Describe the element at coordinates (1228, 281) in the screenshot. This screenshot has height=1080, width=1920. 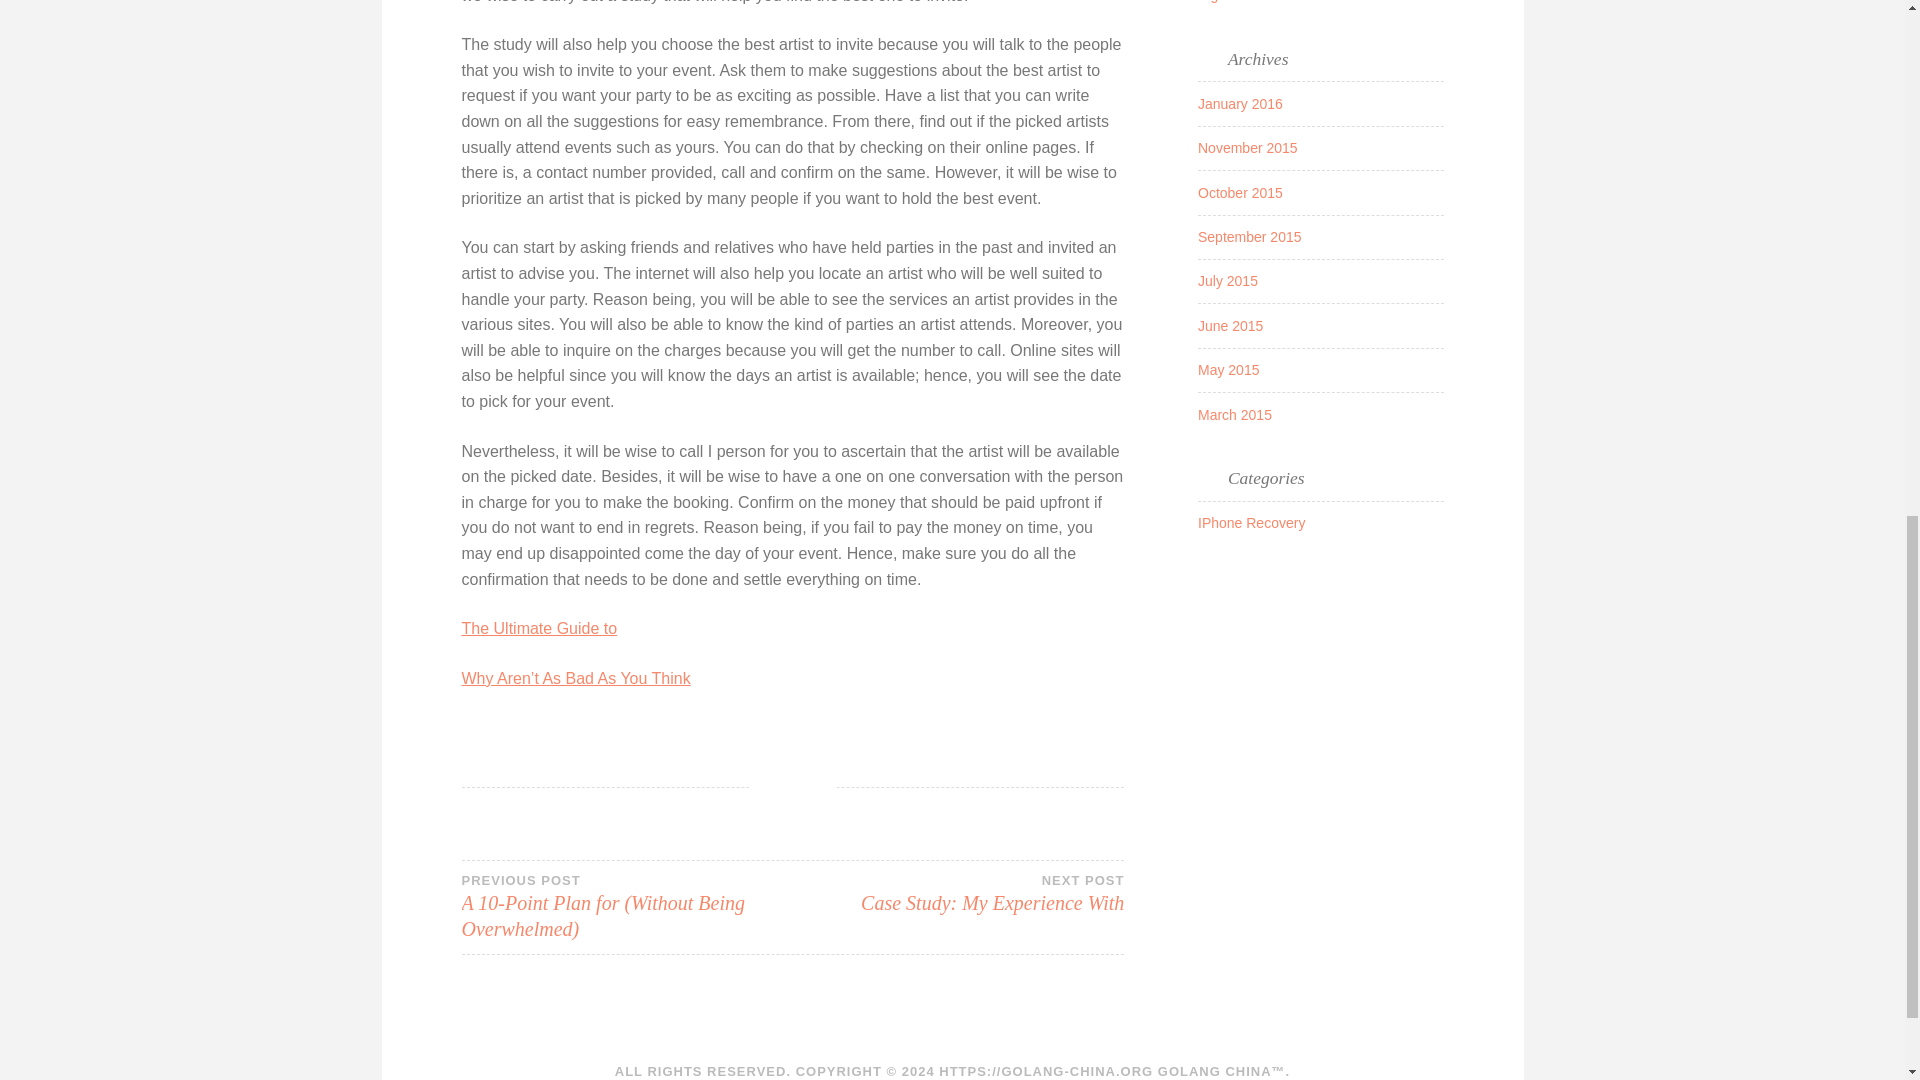
I see `July 2015` at that location.